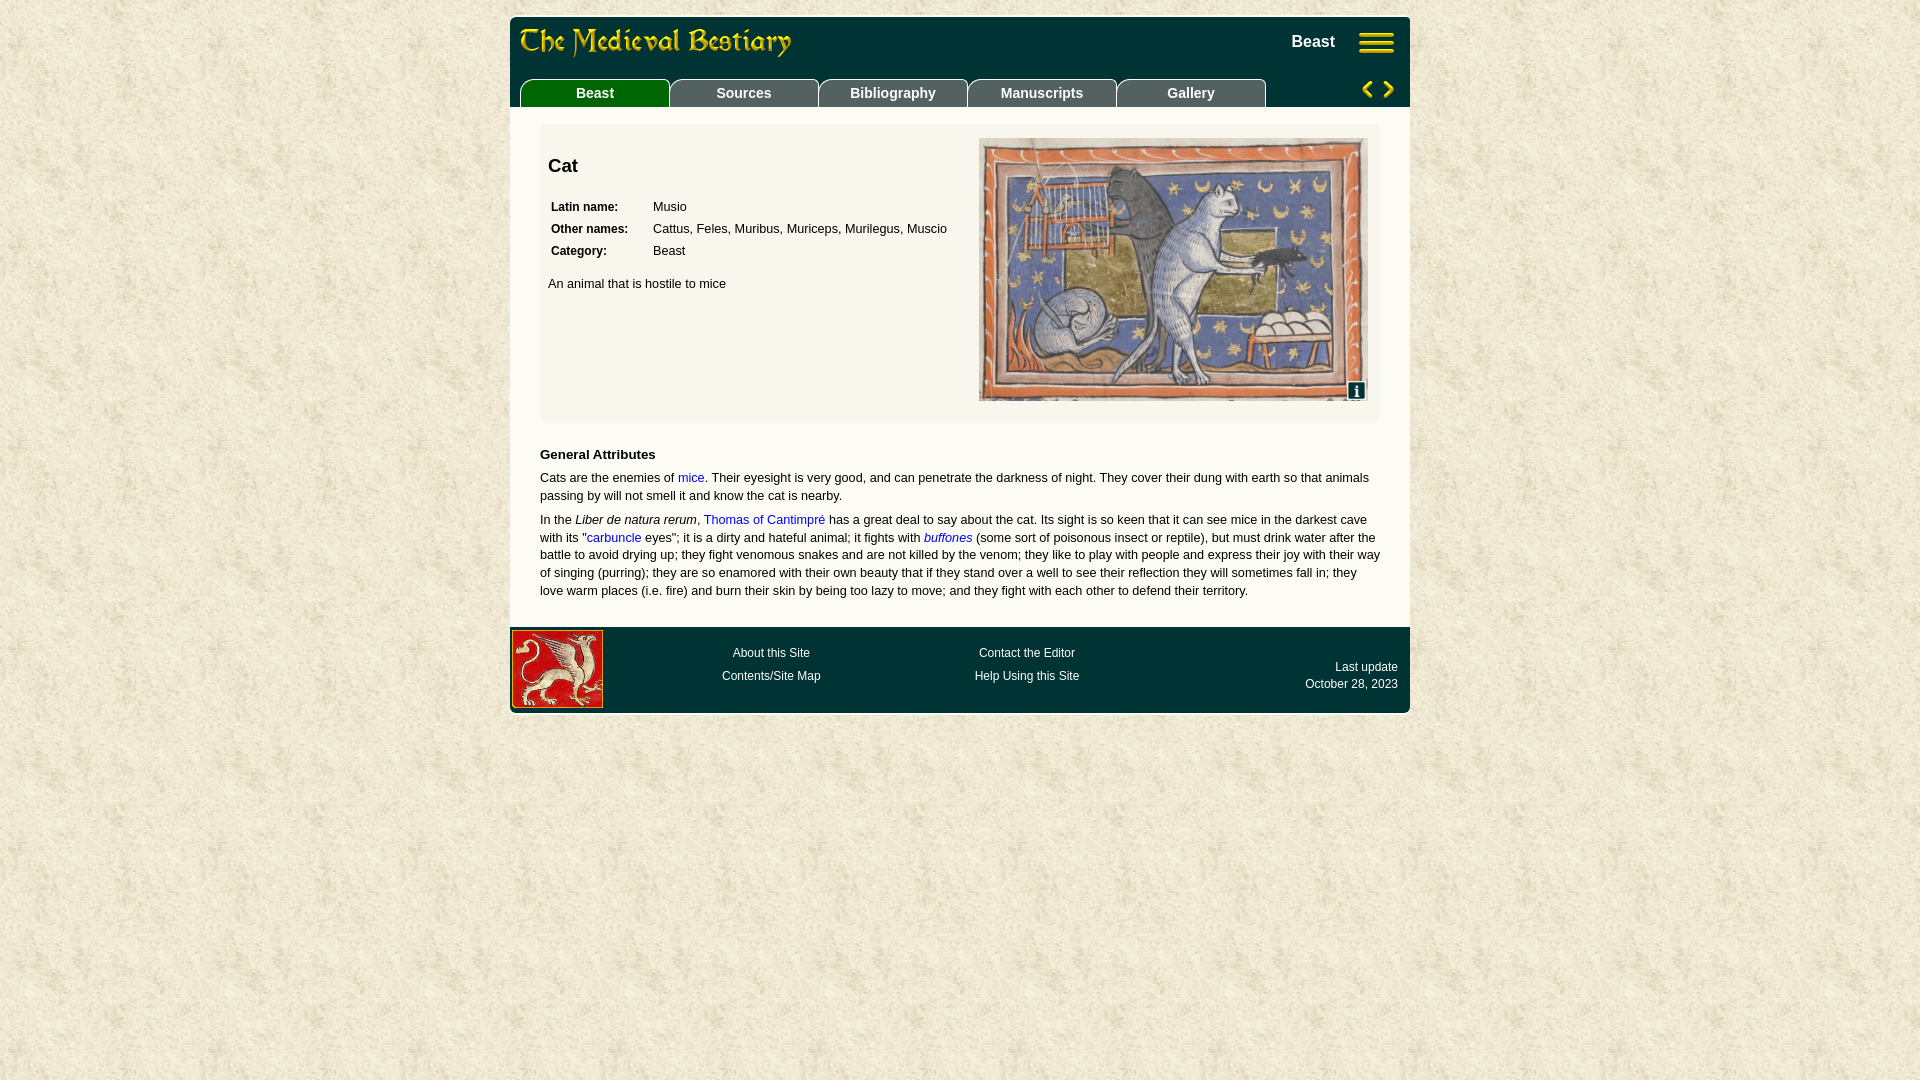 This screenshot has height=1080, width=1920. Describe the element at coordinates (1370, 93) in the screenshot. I see `Previous beast` at that location.